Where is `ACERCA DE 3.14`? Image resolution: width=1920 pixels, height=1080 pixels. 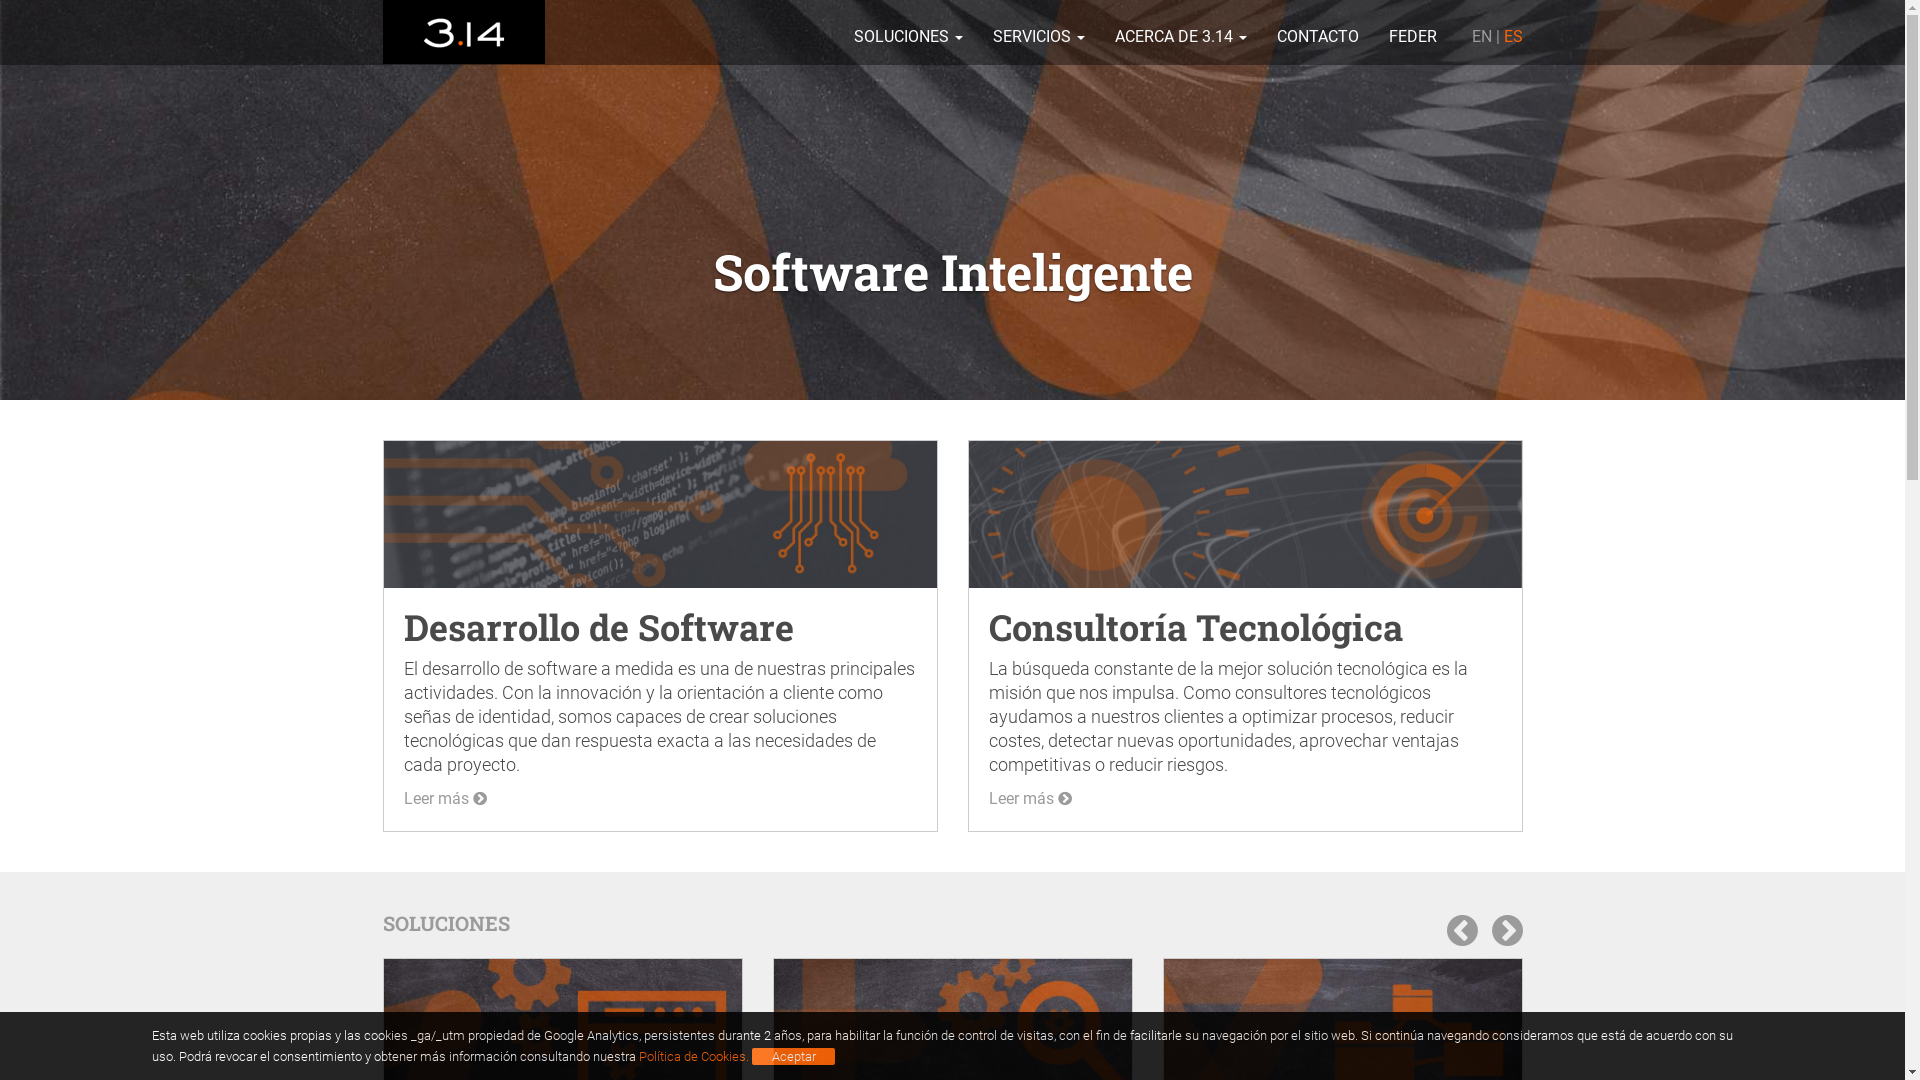
ACERCA DE 3.14 is located at coordinates (1181, 32).